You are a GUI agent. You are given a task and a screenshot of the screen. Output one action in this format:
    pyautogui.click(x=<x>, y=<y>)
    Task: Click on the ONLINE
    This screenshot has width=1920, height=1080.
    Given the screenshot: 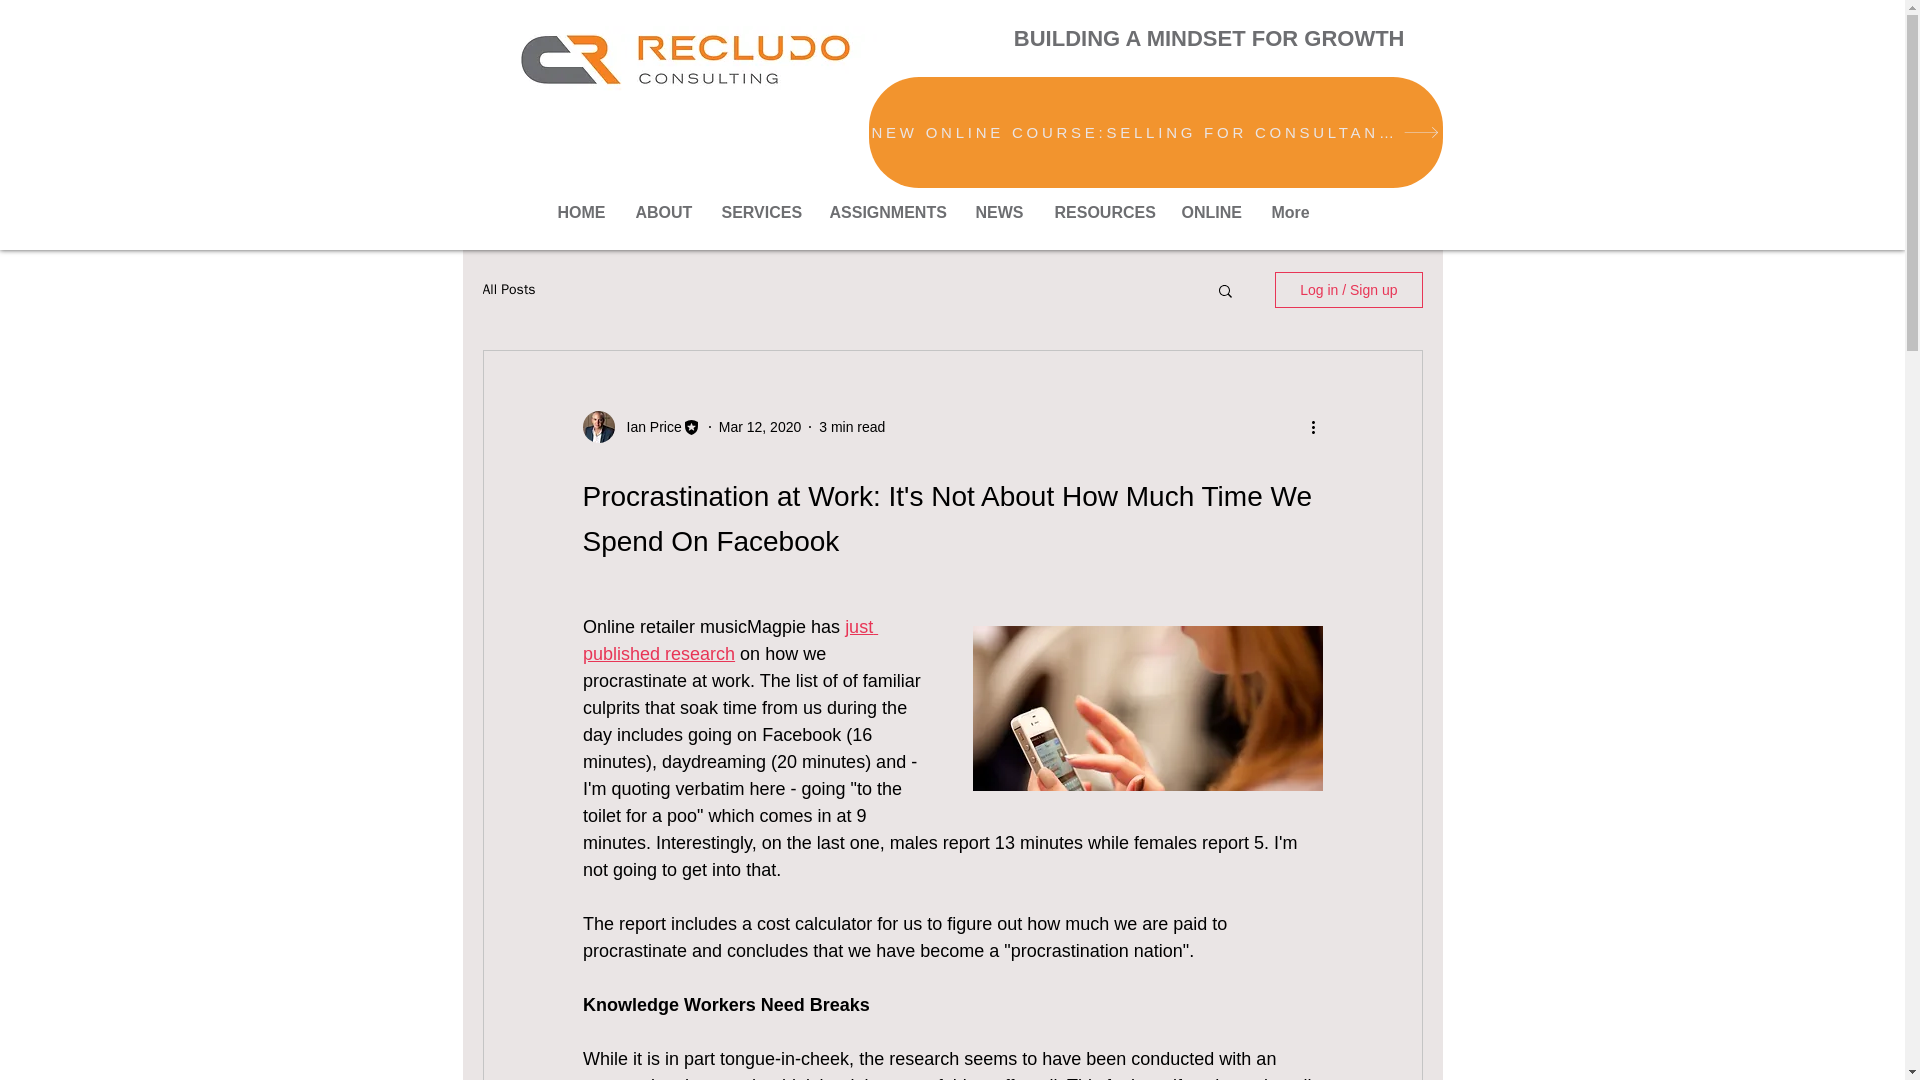 What is the action you would take?
    pyautogui.click(x=1210, y=212)
    